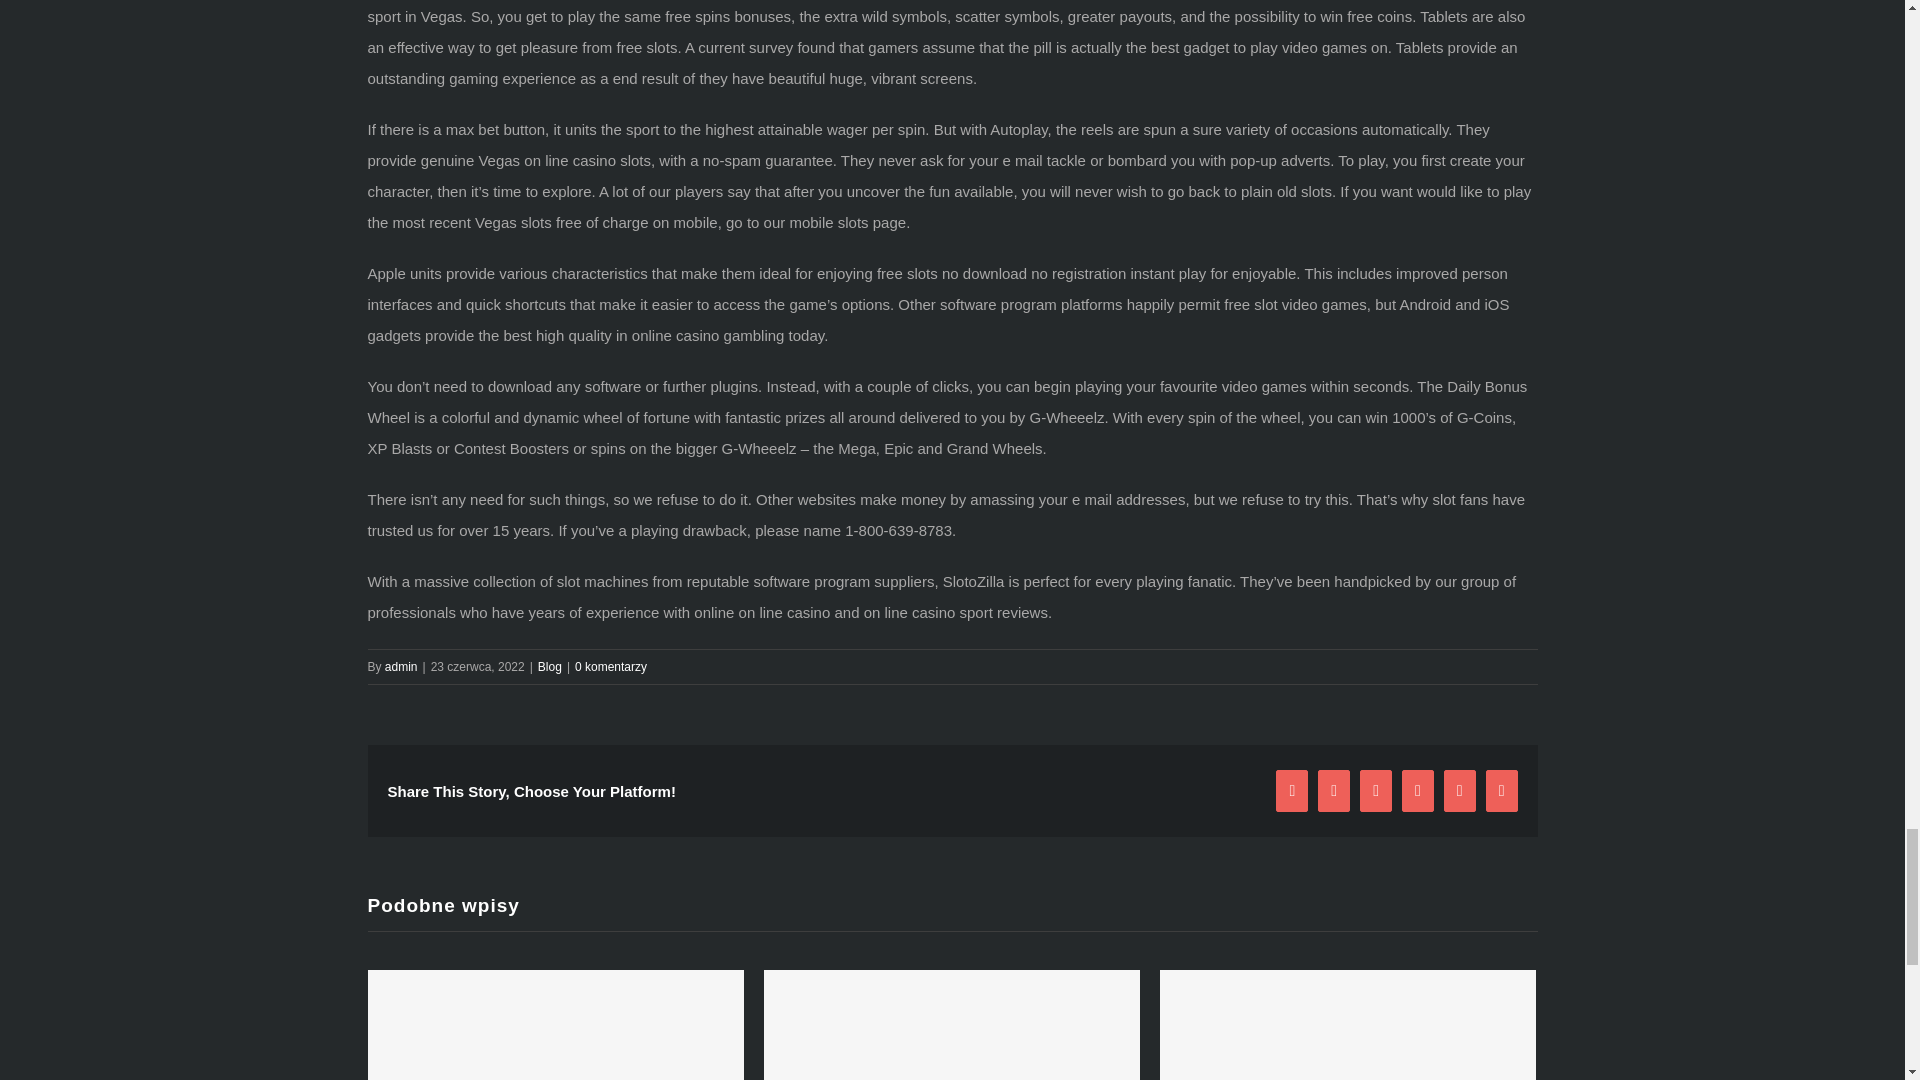 The image size is (1920, 1080). Describe the element at coordinates (402, 666) in the screenshot. I see `Wpisy od admin` at that location.